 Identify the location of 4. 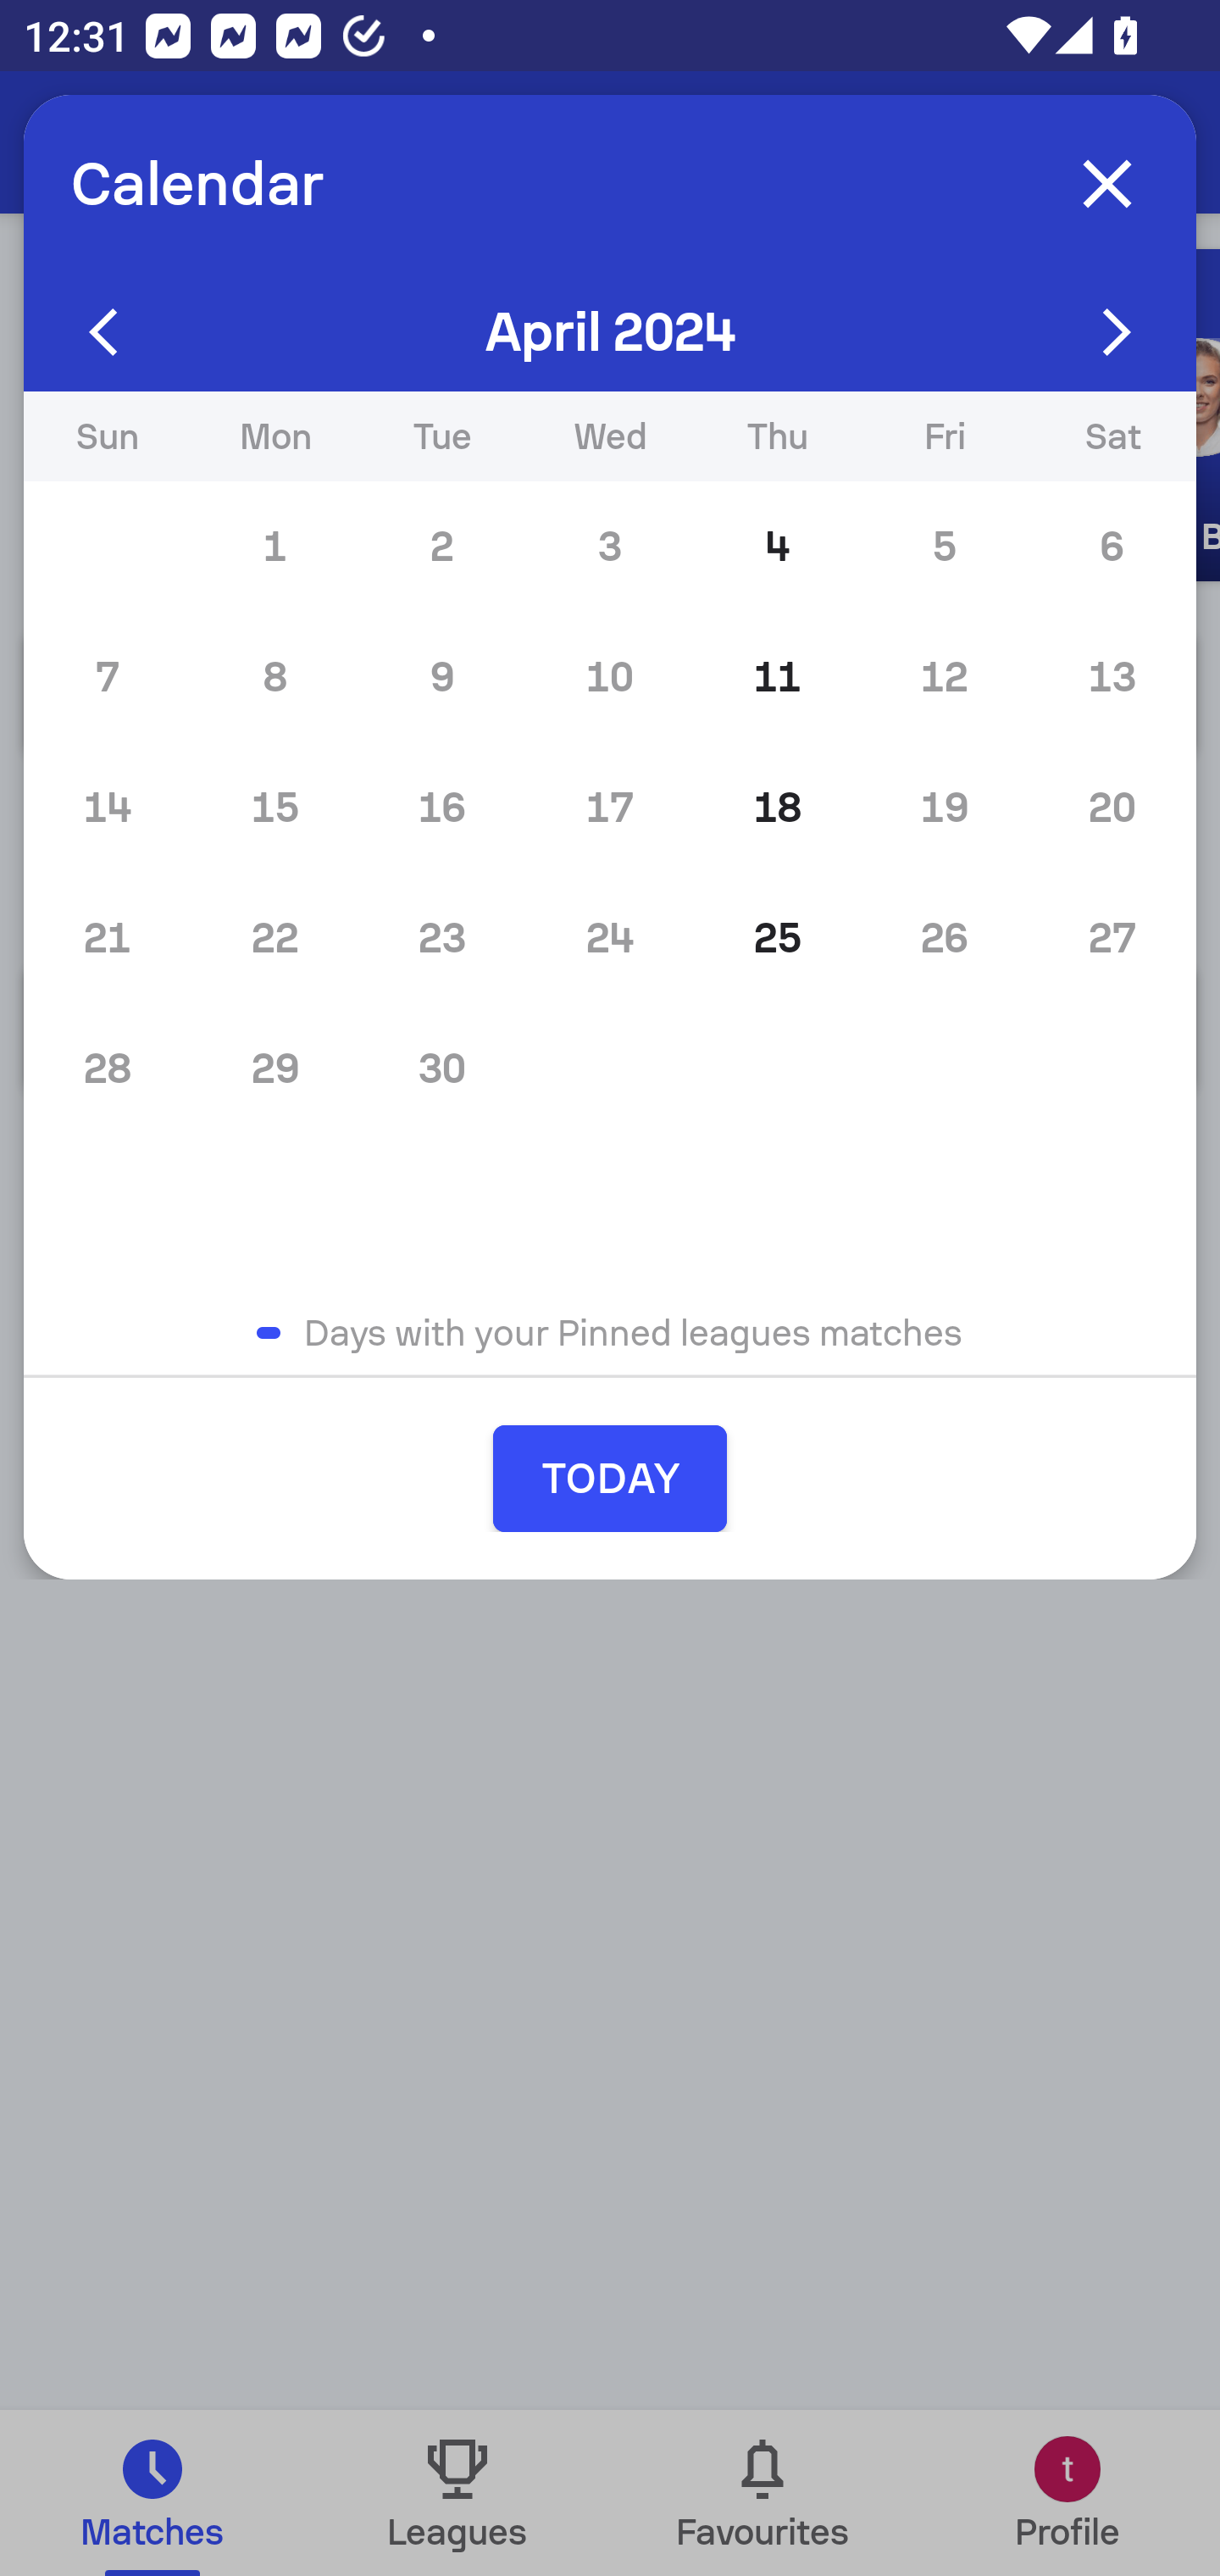
(778, 547).